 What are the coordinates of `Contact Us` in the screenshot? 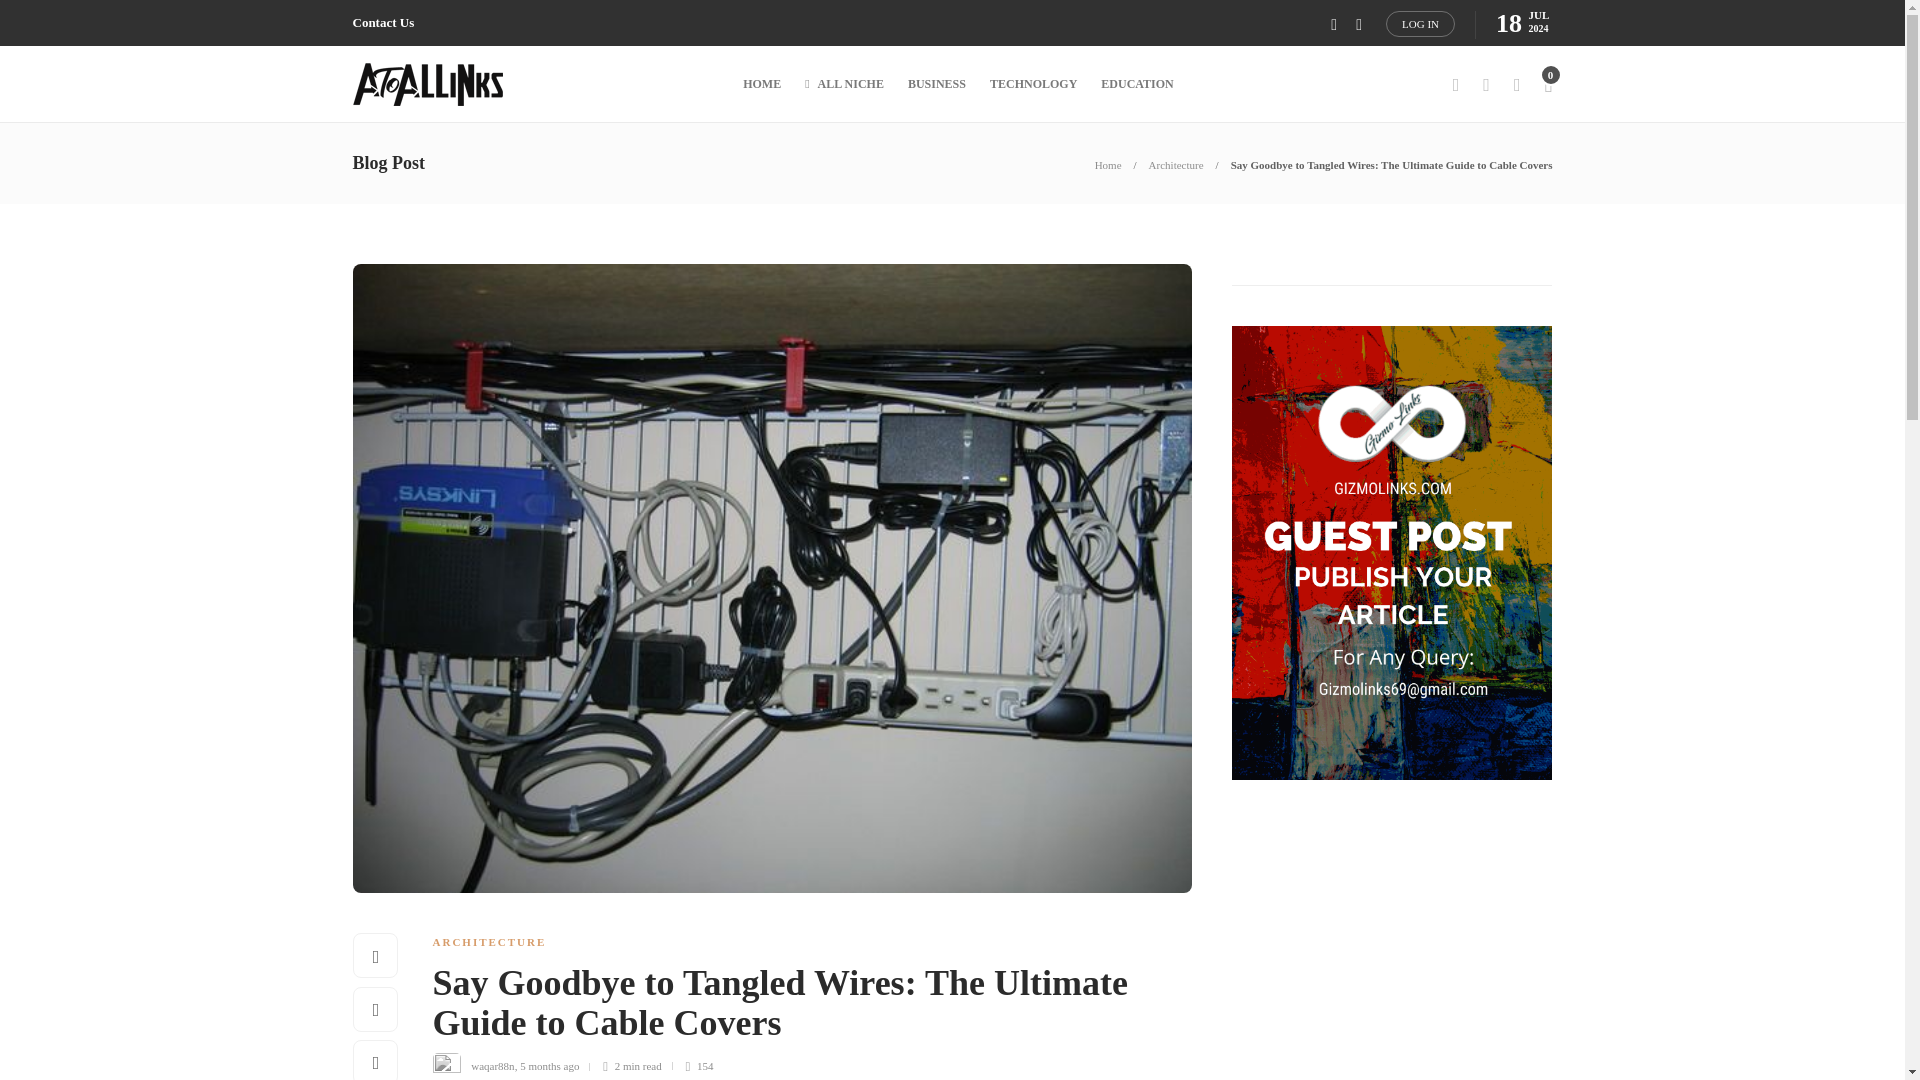 It's located at (382, 23).